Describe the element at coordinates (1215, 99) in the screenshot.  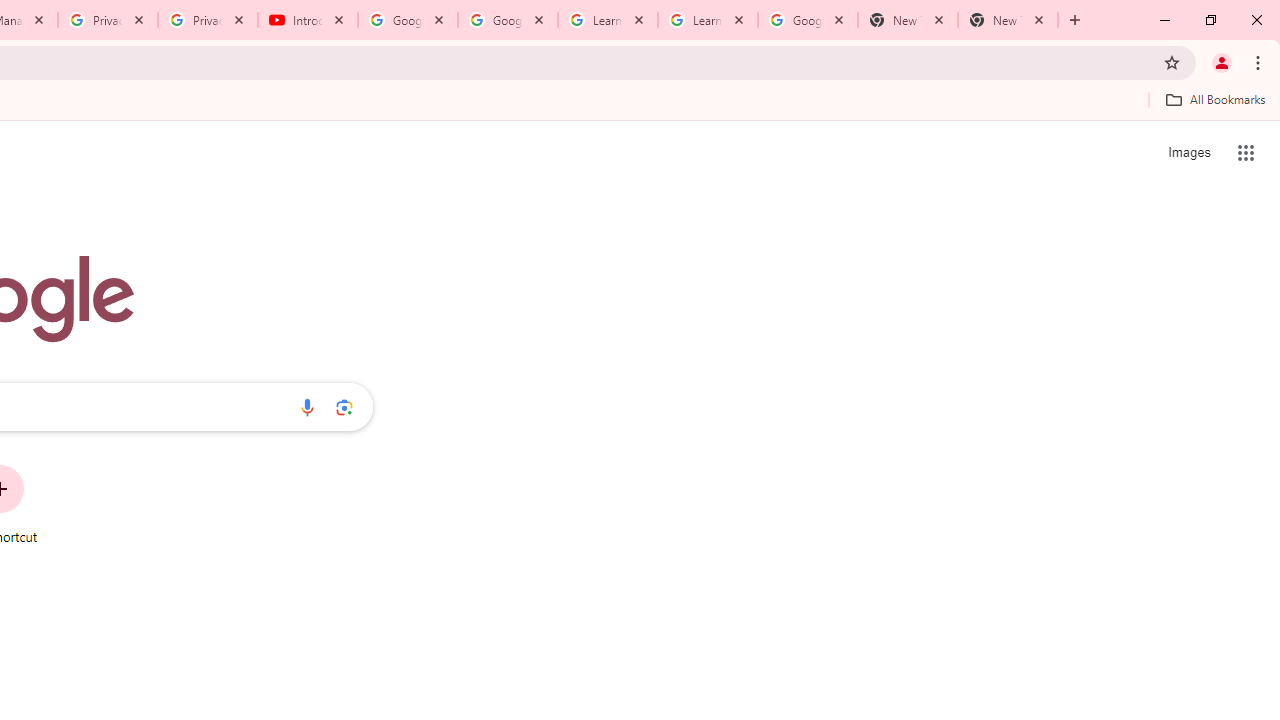
I see `All Bookmarks` at that location.